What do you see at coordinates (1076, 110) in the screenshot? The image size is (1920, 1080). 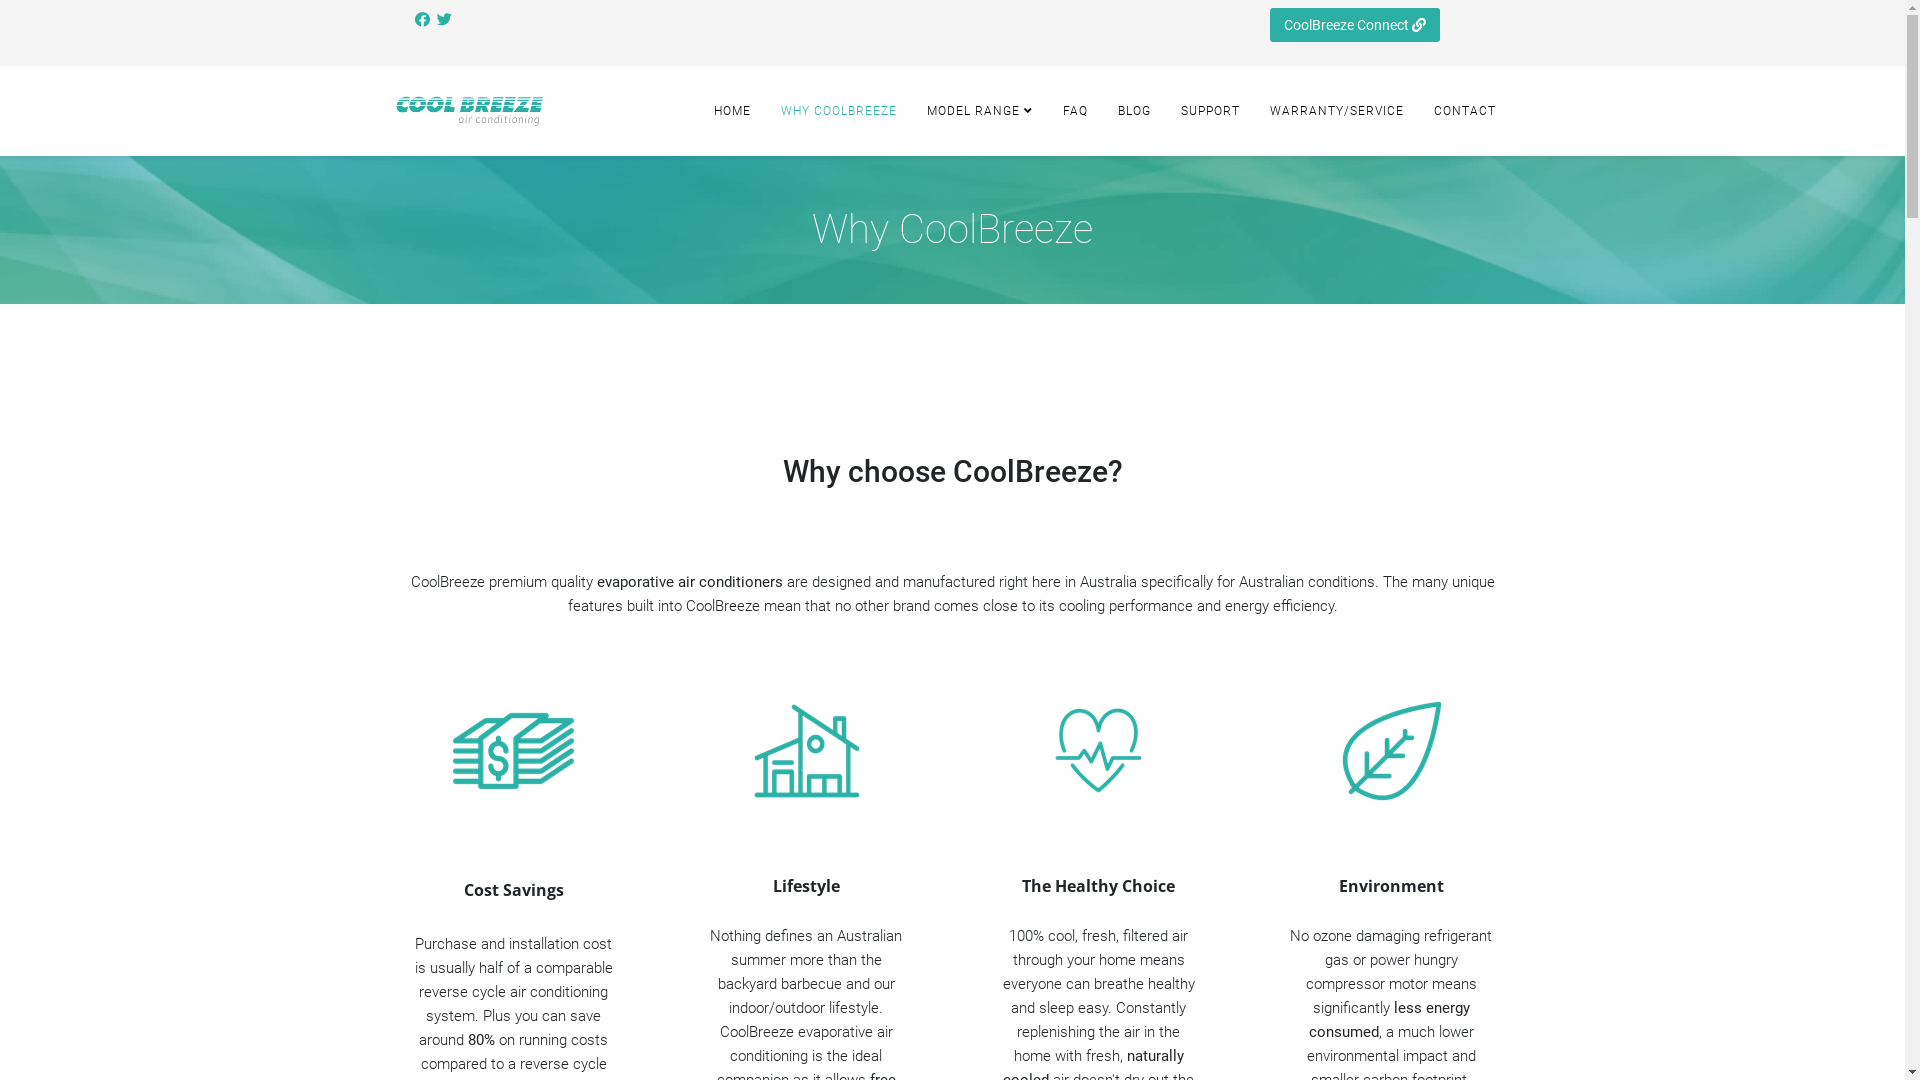 I see `FAQ` at bounding box center [1076, 110].